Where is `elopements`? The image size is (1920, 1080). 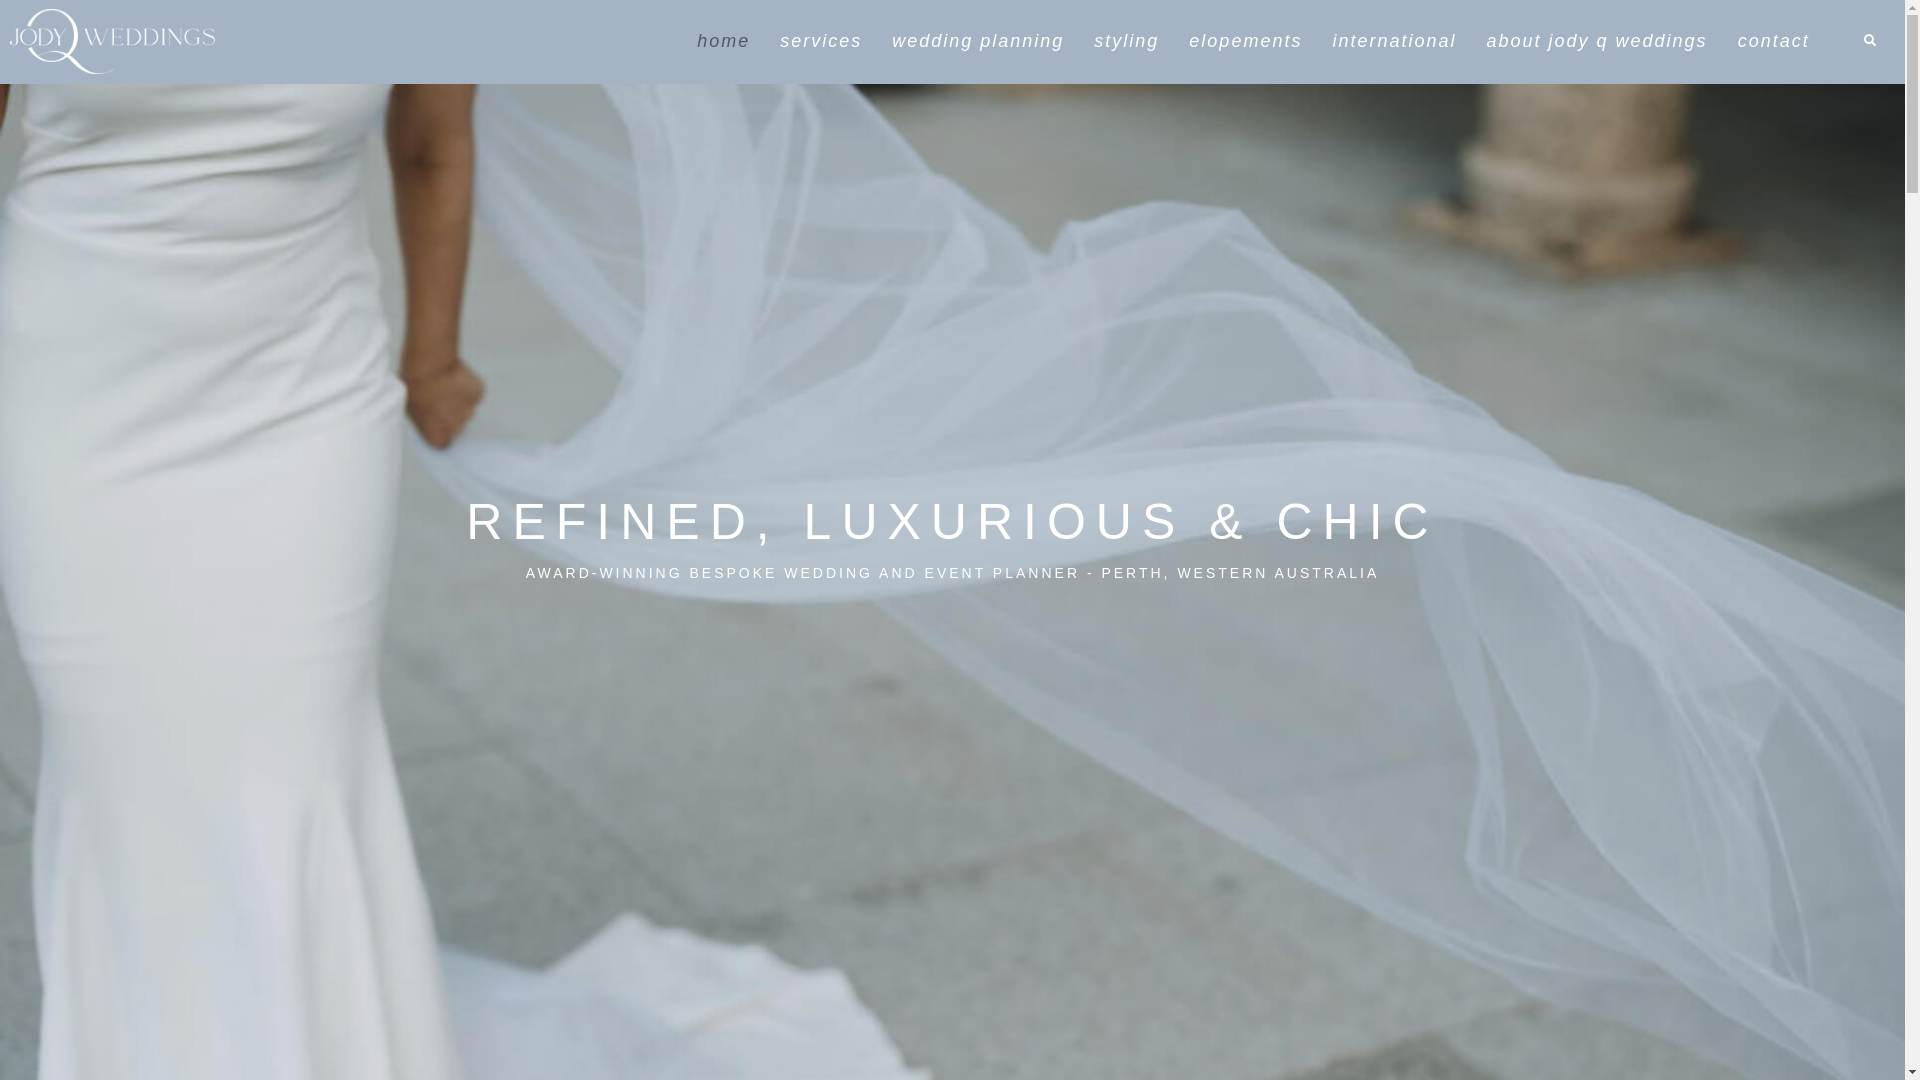 elopements is located at coordinates (1246, 42).